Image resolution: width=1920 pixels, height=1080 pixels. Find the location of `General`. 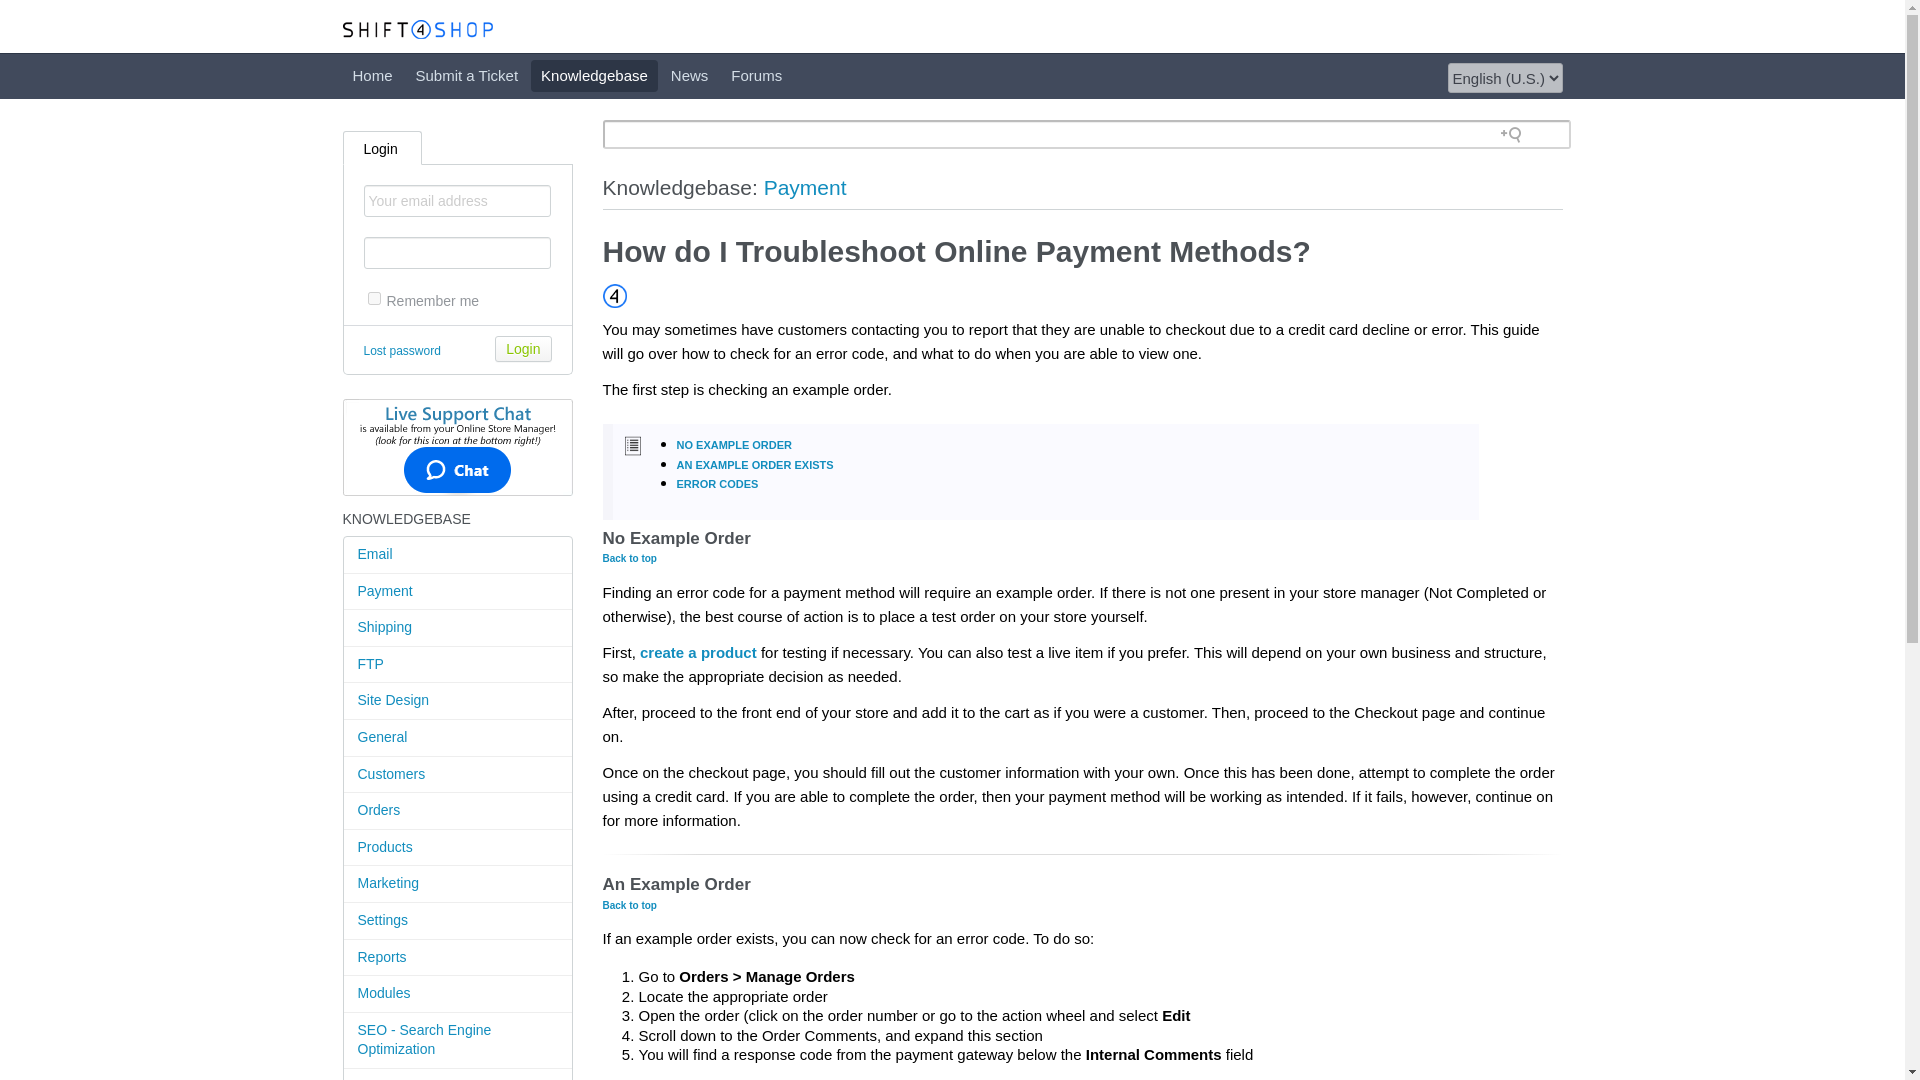

General is located at coordinates (458, 738).